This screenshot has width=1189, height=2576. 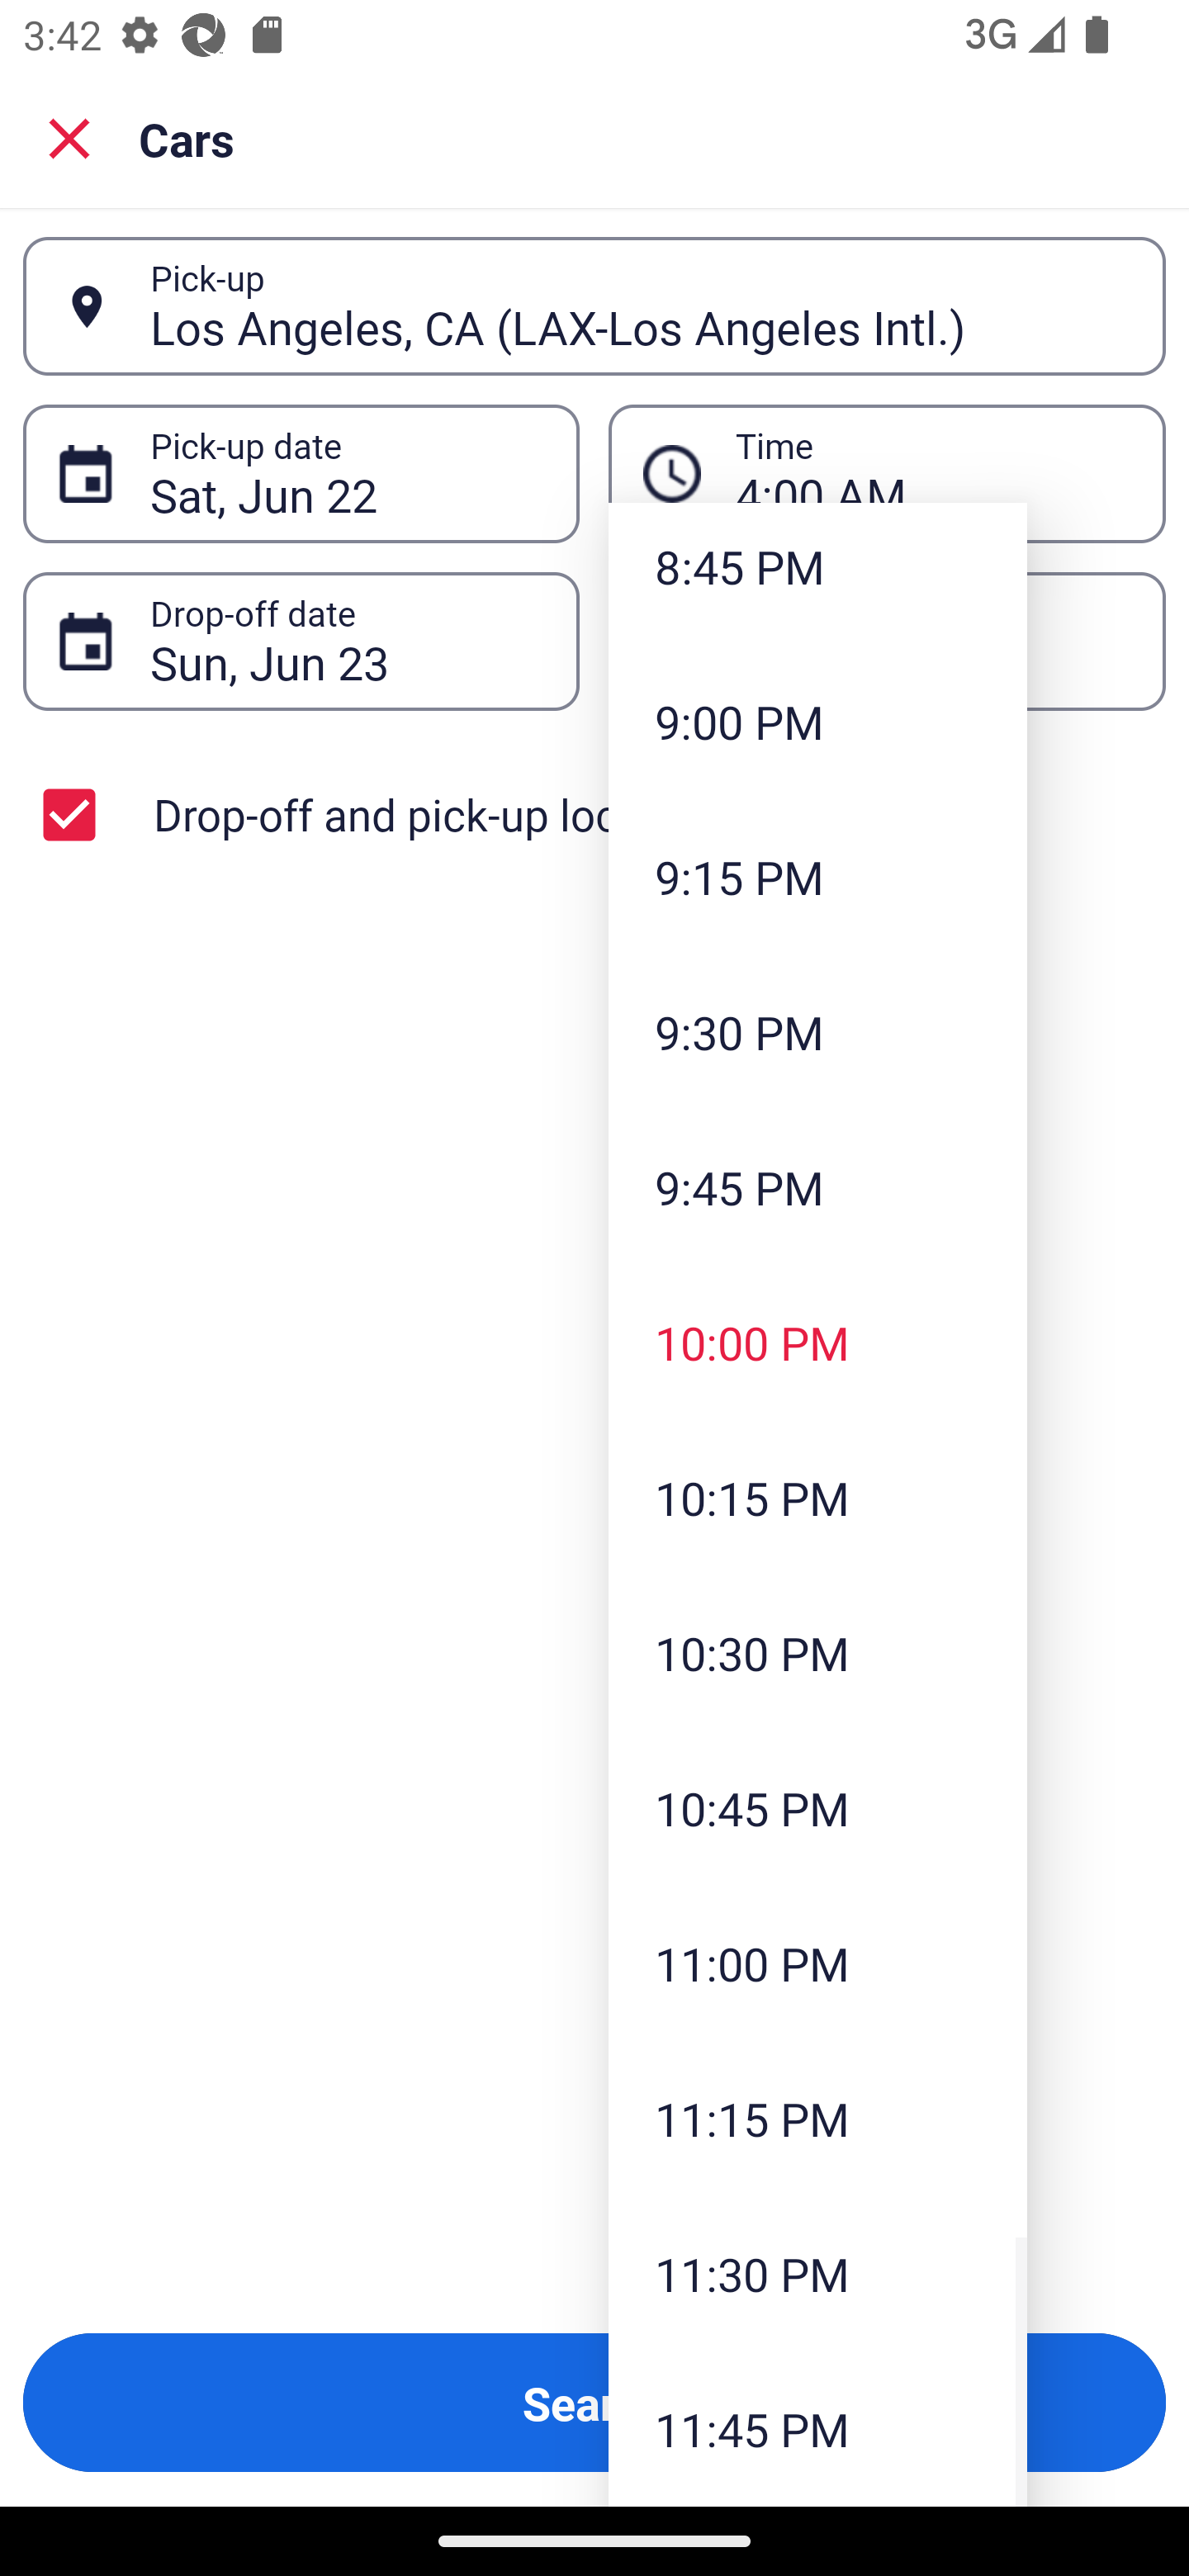 What do you see at coordinates (817, 1653) in the screenshot?
I see `10:30 PM` at bounding box center [817, 1653].